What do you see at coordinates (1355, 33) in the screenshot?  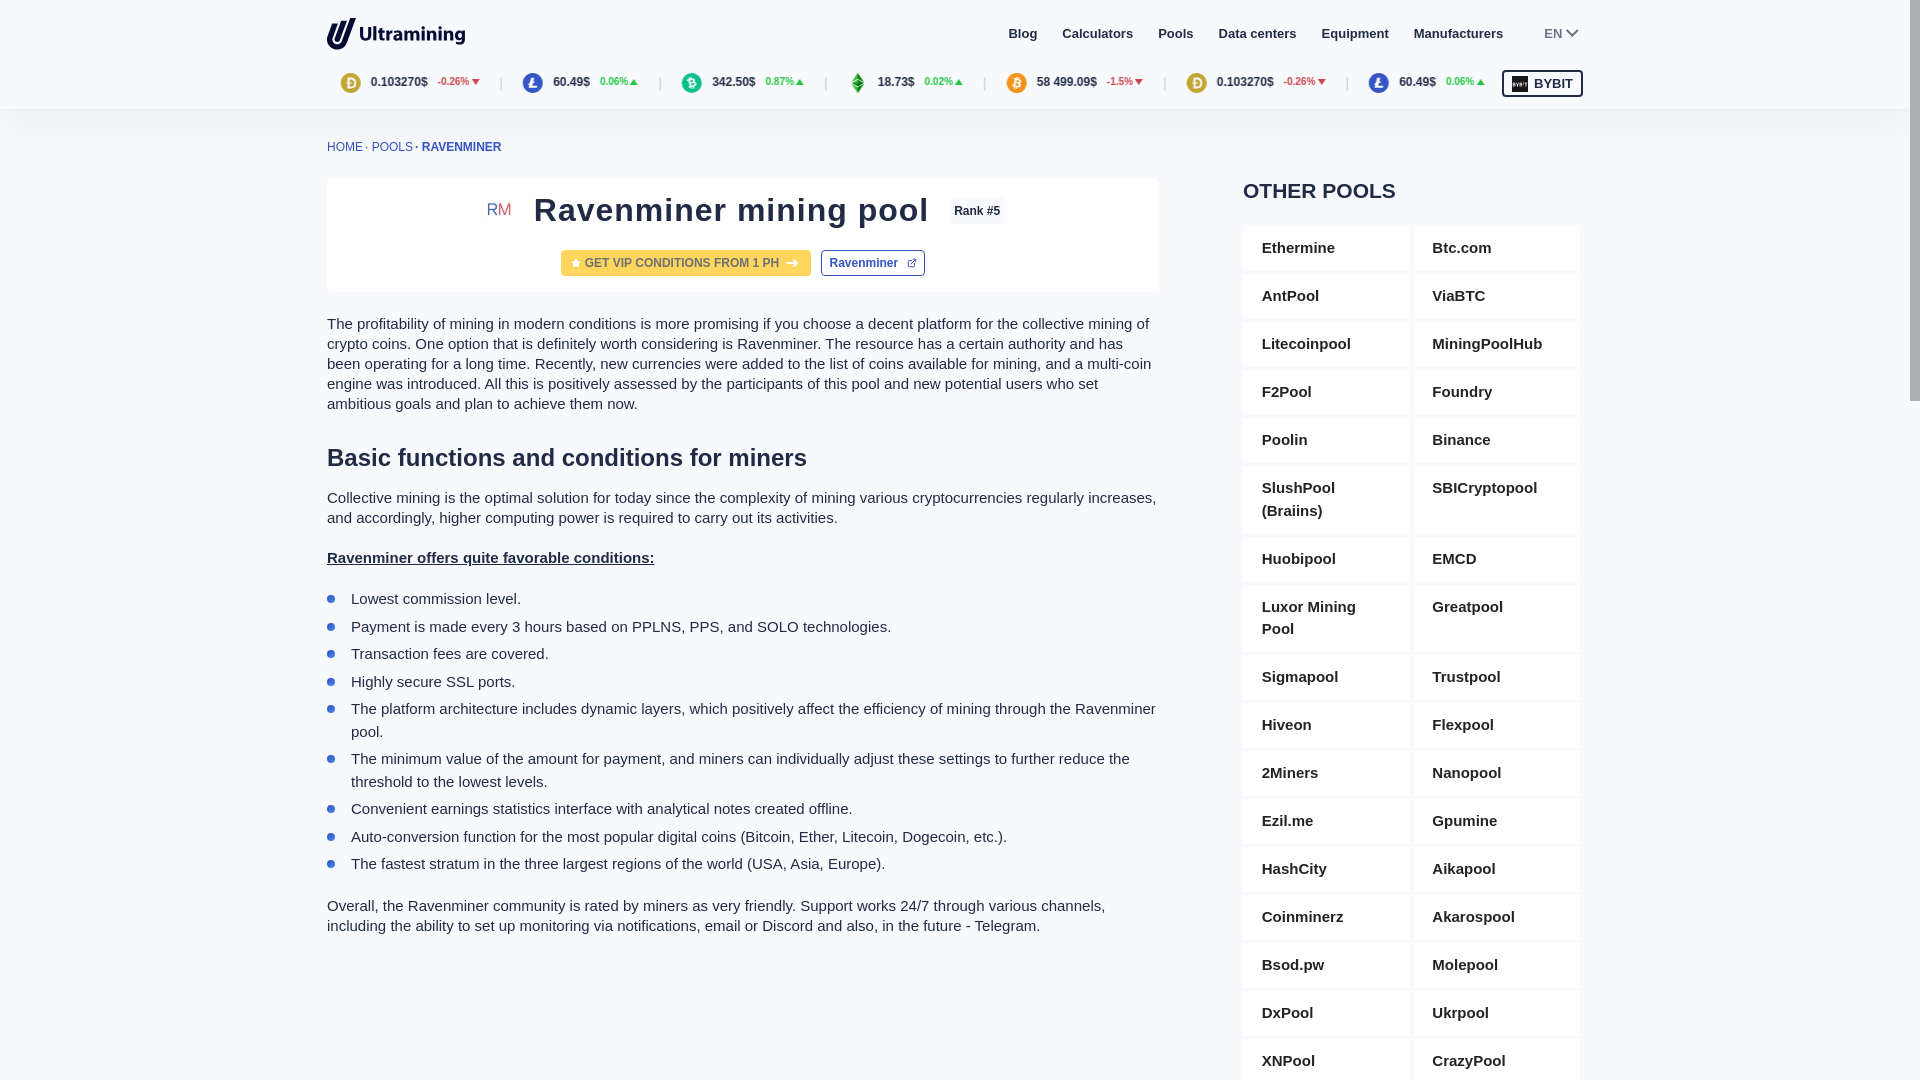 I see `Equipment` at bounding box center [1355, 33].